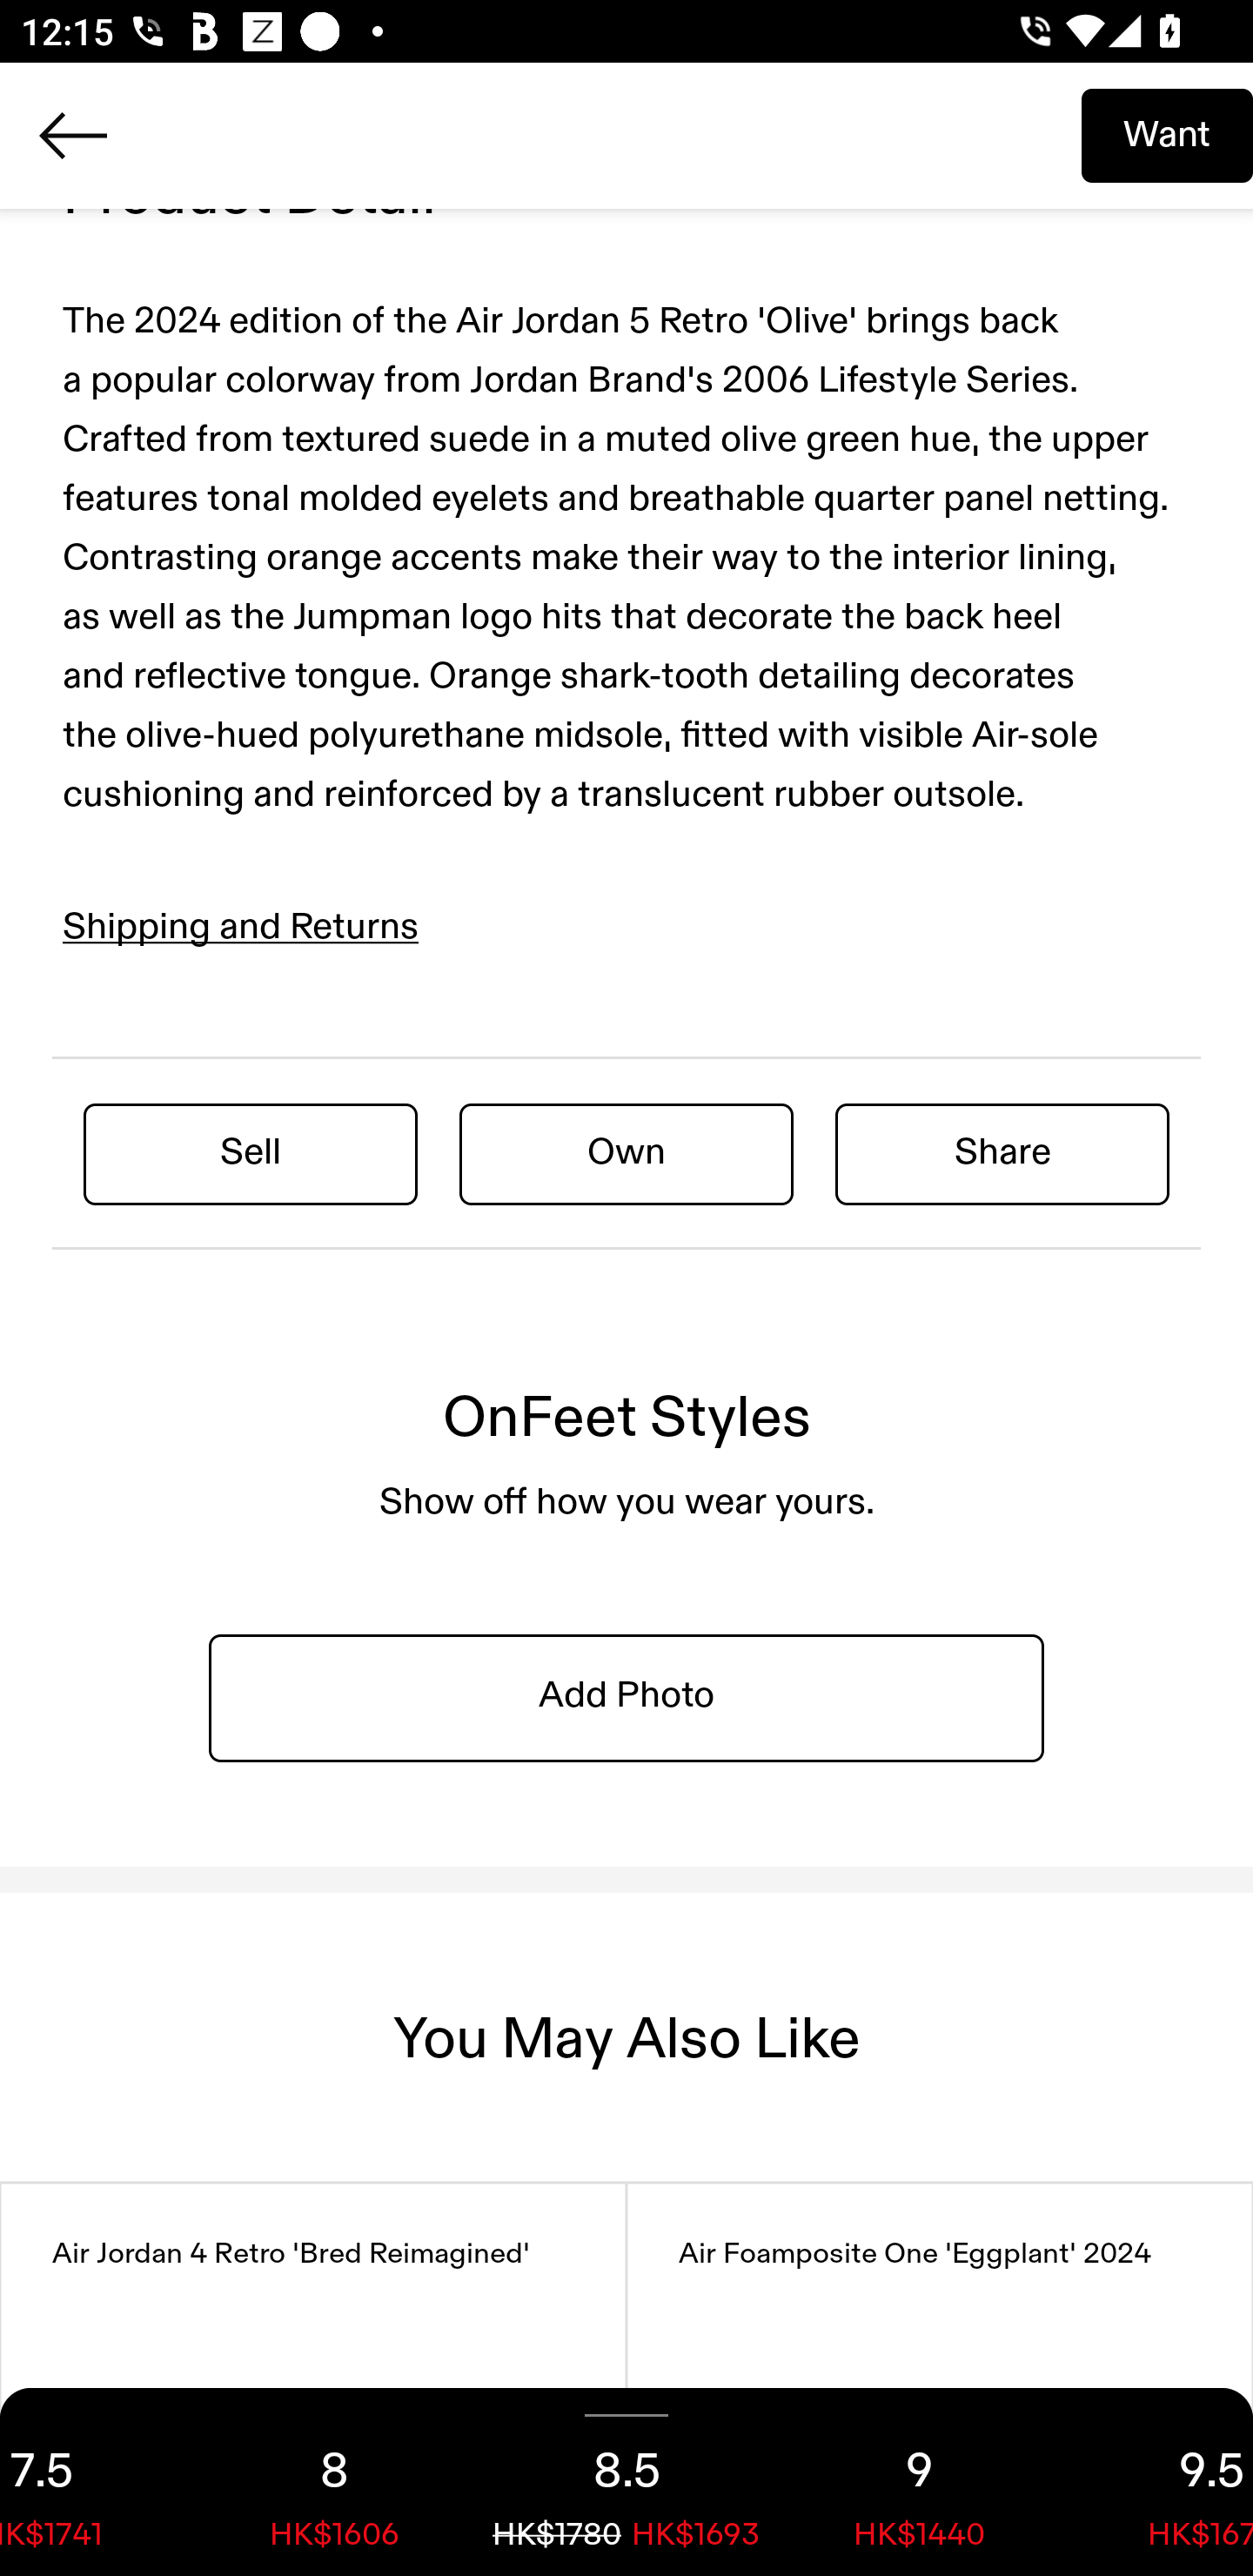 This screenshot has width=1253, height=2576. What do you see at coordinates (1167, 135) in the screenshot?
I see `Want` at bounding box center [1167, 135].